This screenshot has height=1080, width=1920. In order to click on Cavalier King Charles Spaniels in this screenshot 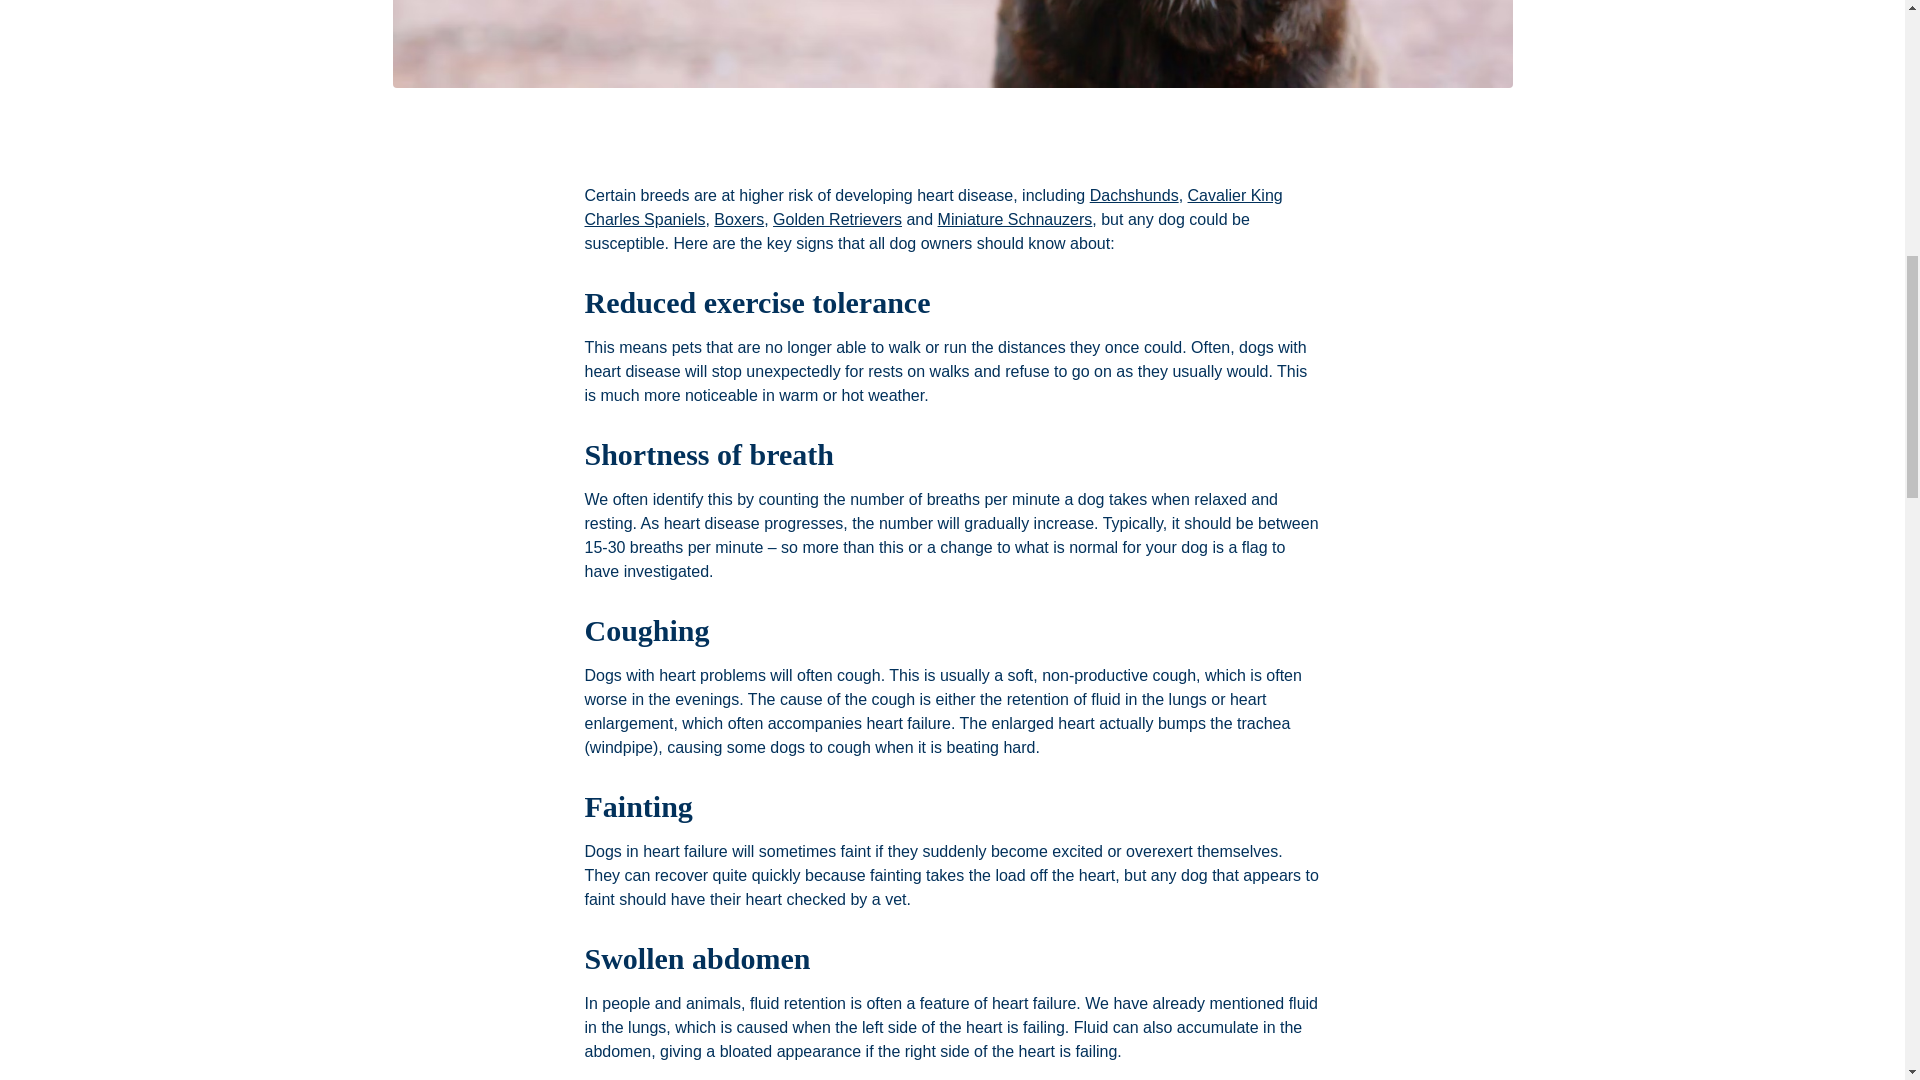, I will do `click(932, 206)`.